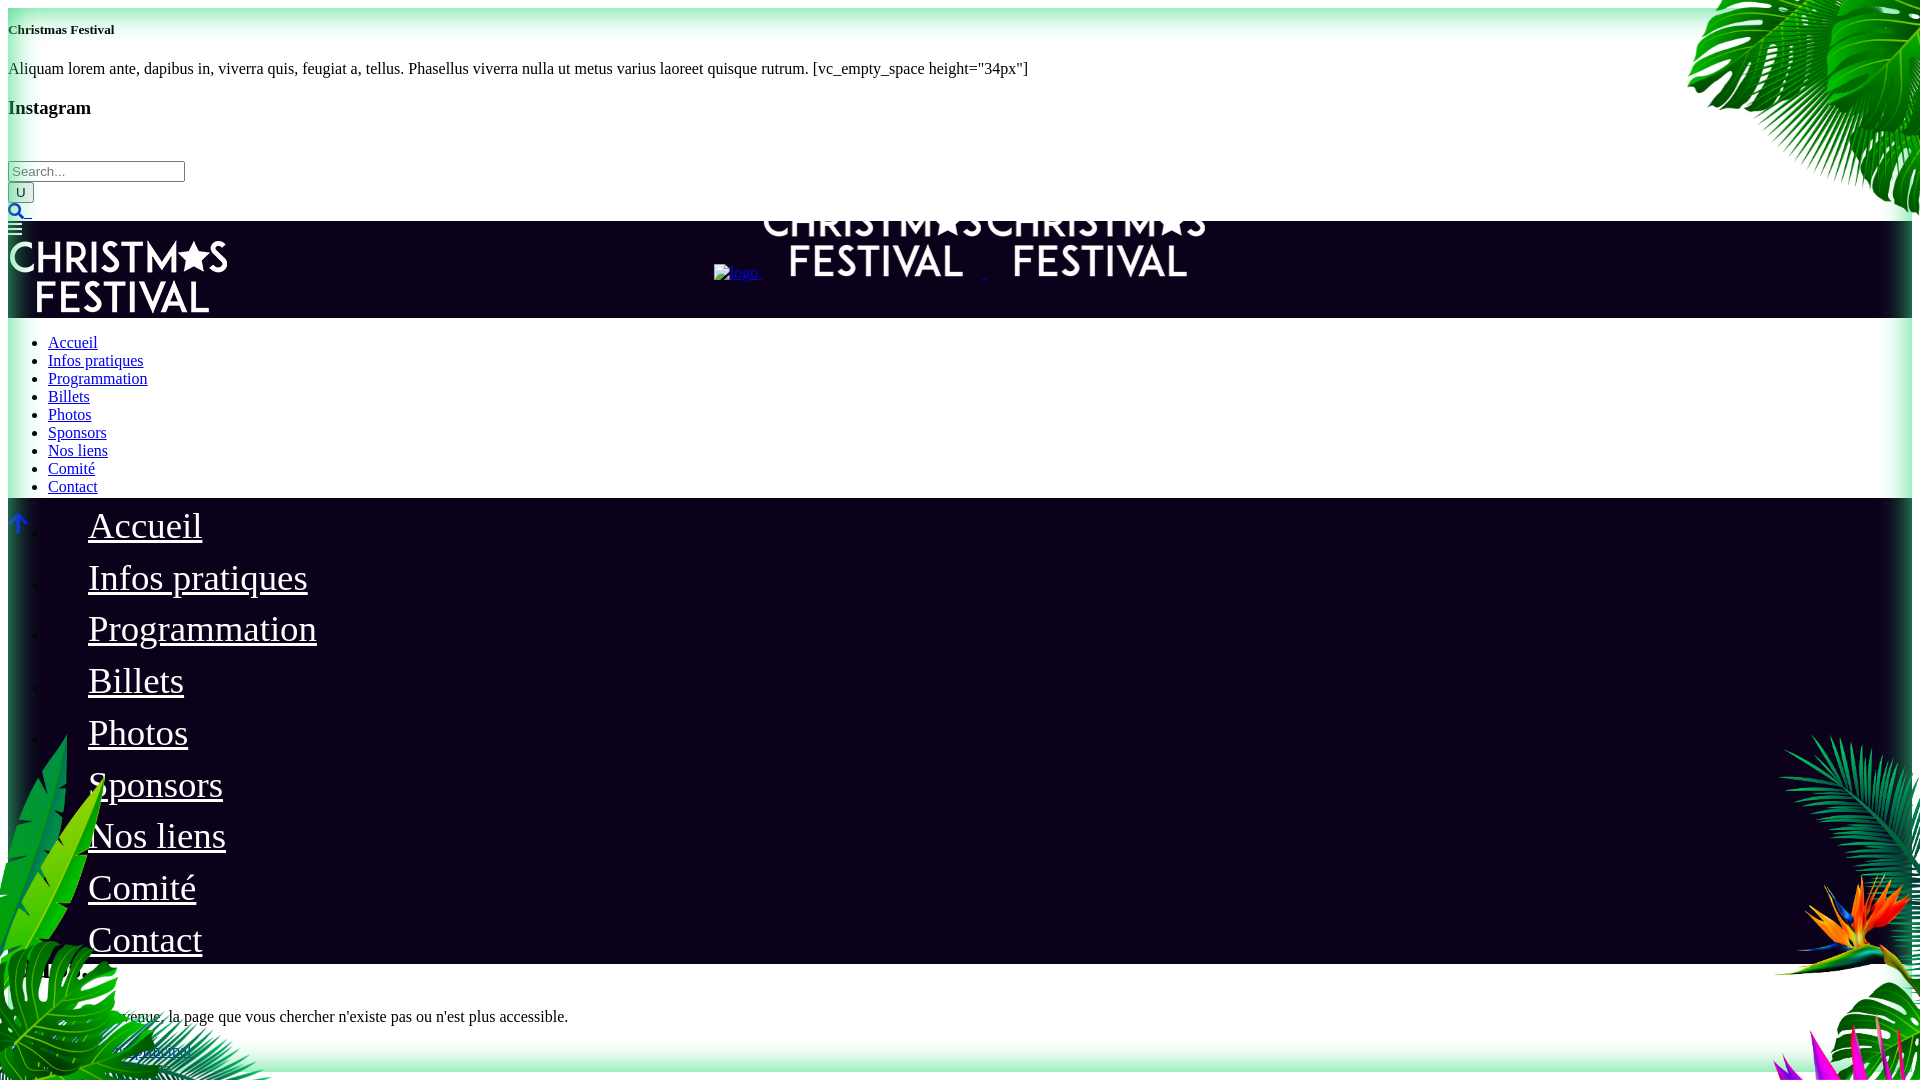 The height and width of the screenshot is (1080, 1920). Describe the element at coordinates (136, 684) in the screenshot. I see `Billets` at that location.